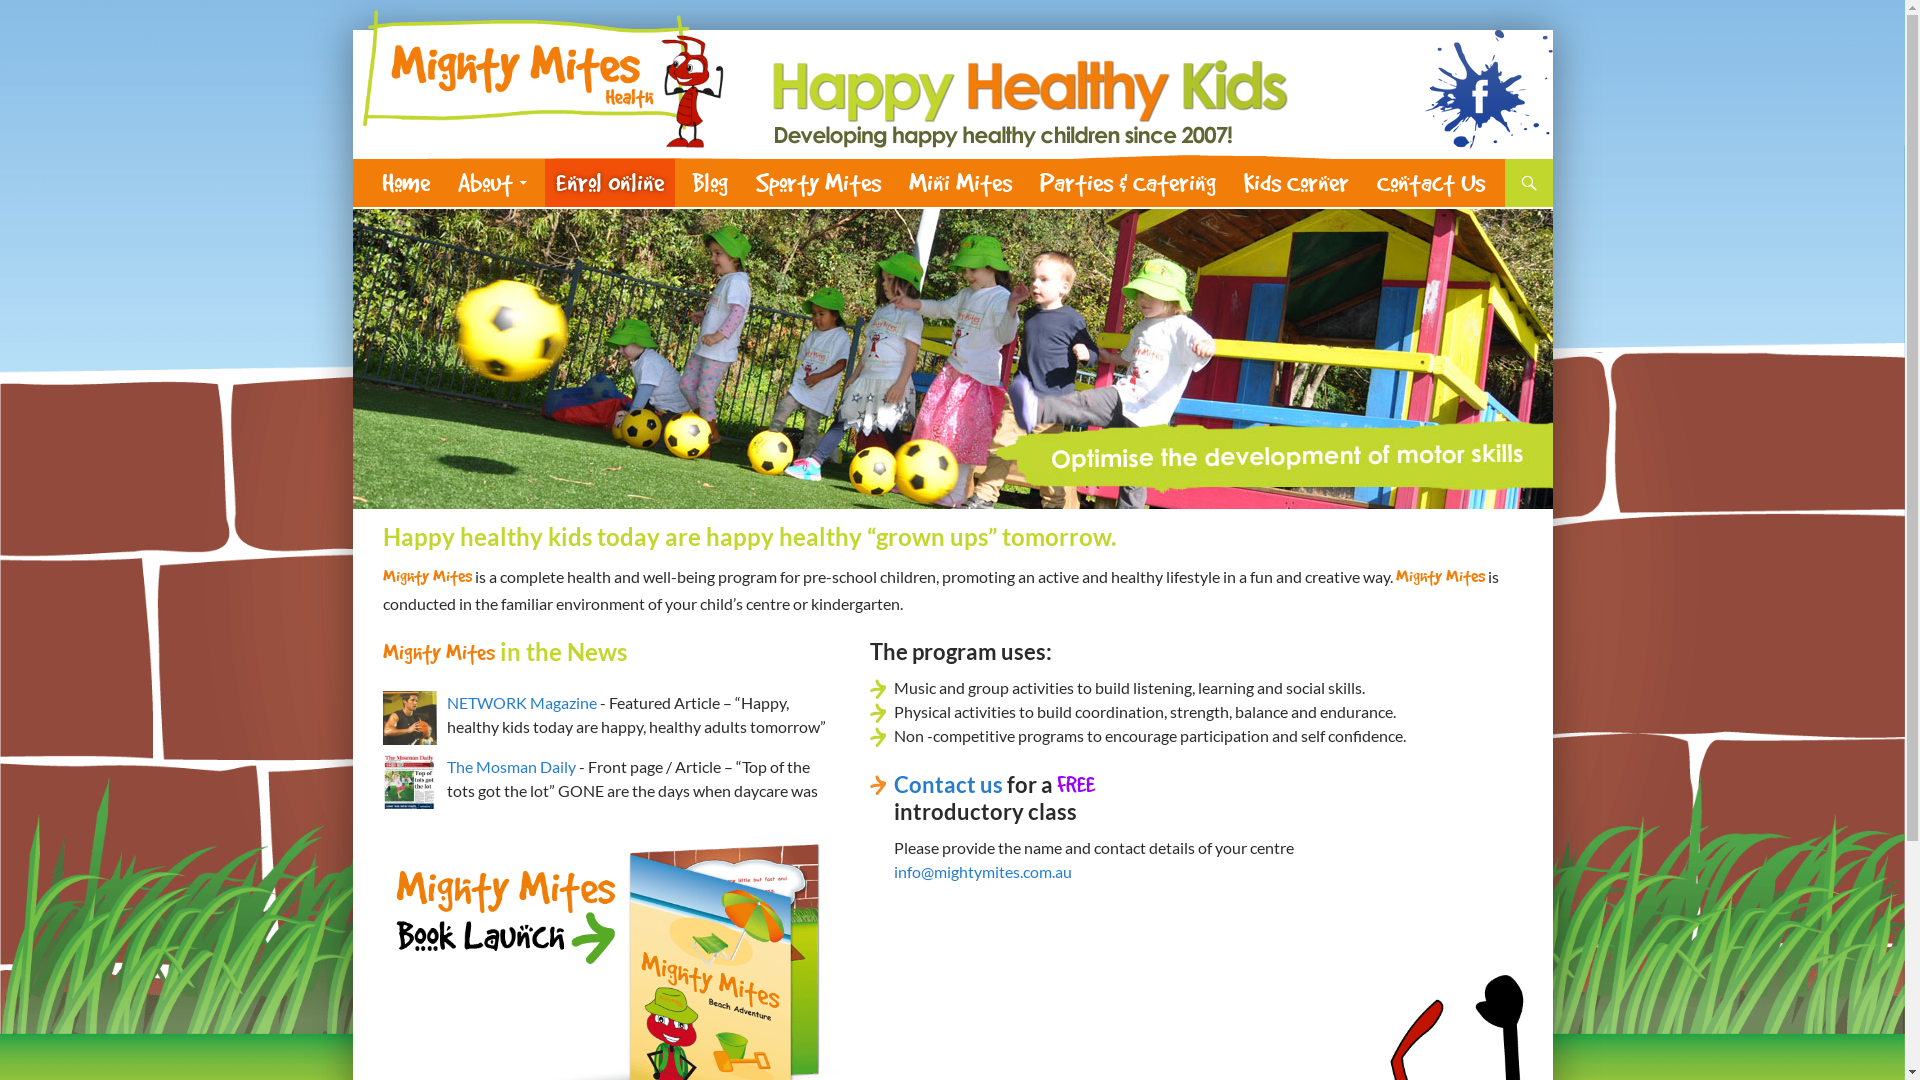  What do you see at coordinates (960, 183) in the screenshot?
I see `Mini Mites` at bounding box center [960, 183].